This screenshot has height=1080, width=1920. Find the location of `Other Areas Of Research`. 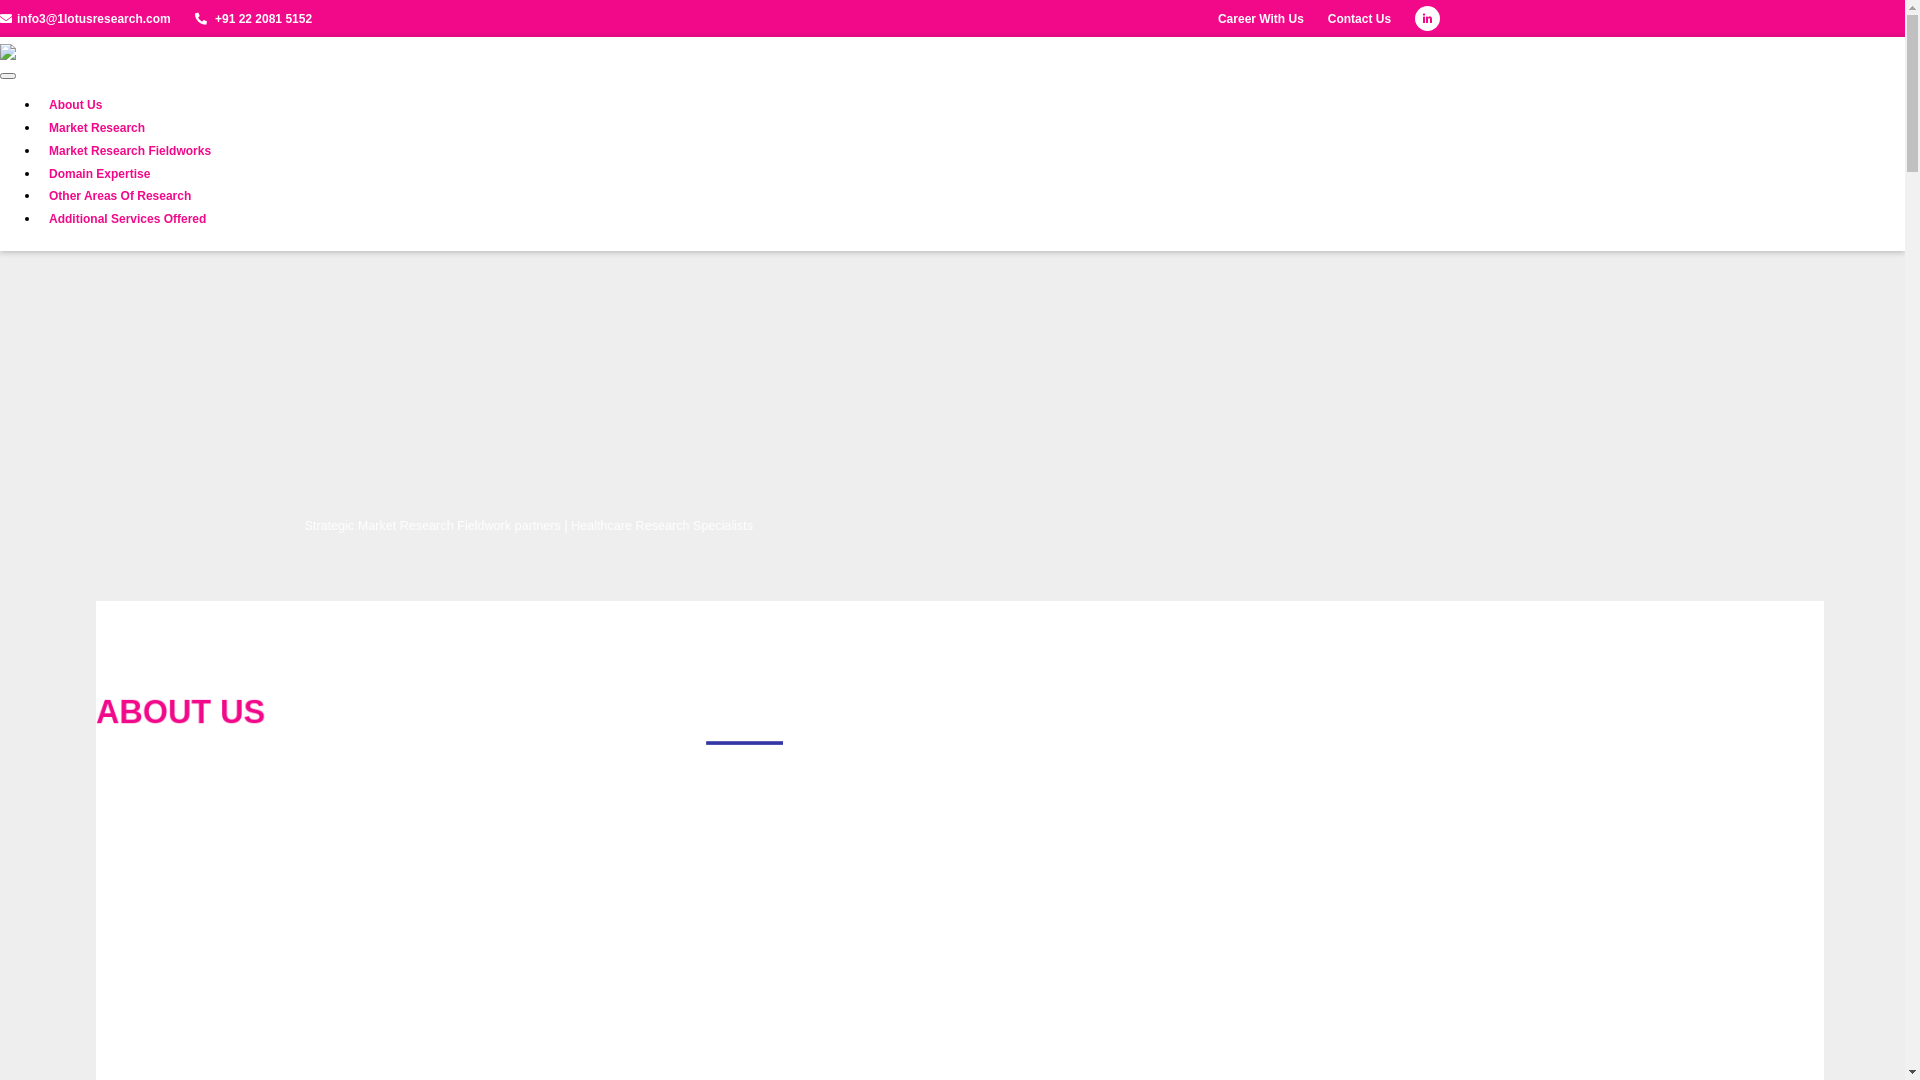

Other Areas Of Research is located at coordinates (120, 197).